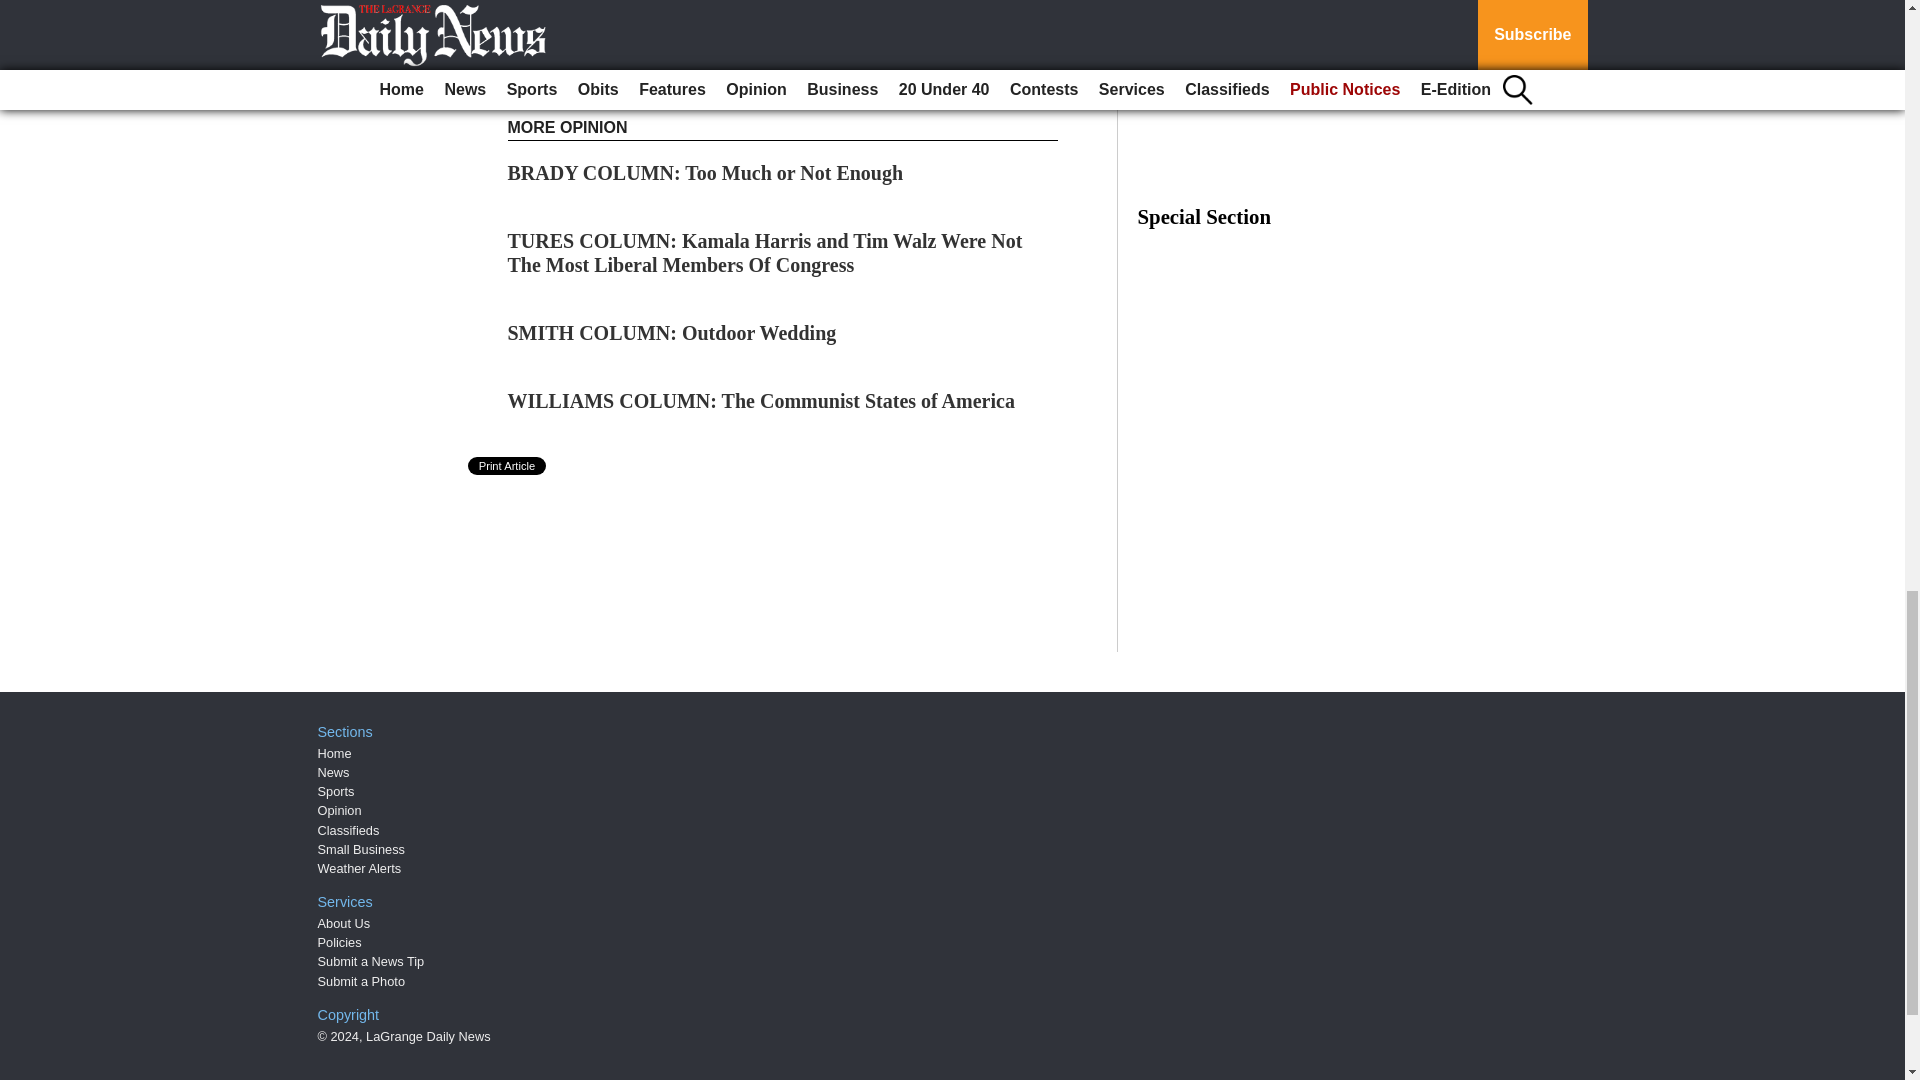 This screenshot has width=1920, height=1080. I want to click on SMITH COLUMN: Outdoor Wedding, so click(672, 332).